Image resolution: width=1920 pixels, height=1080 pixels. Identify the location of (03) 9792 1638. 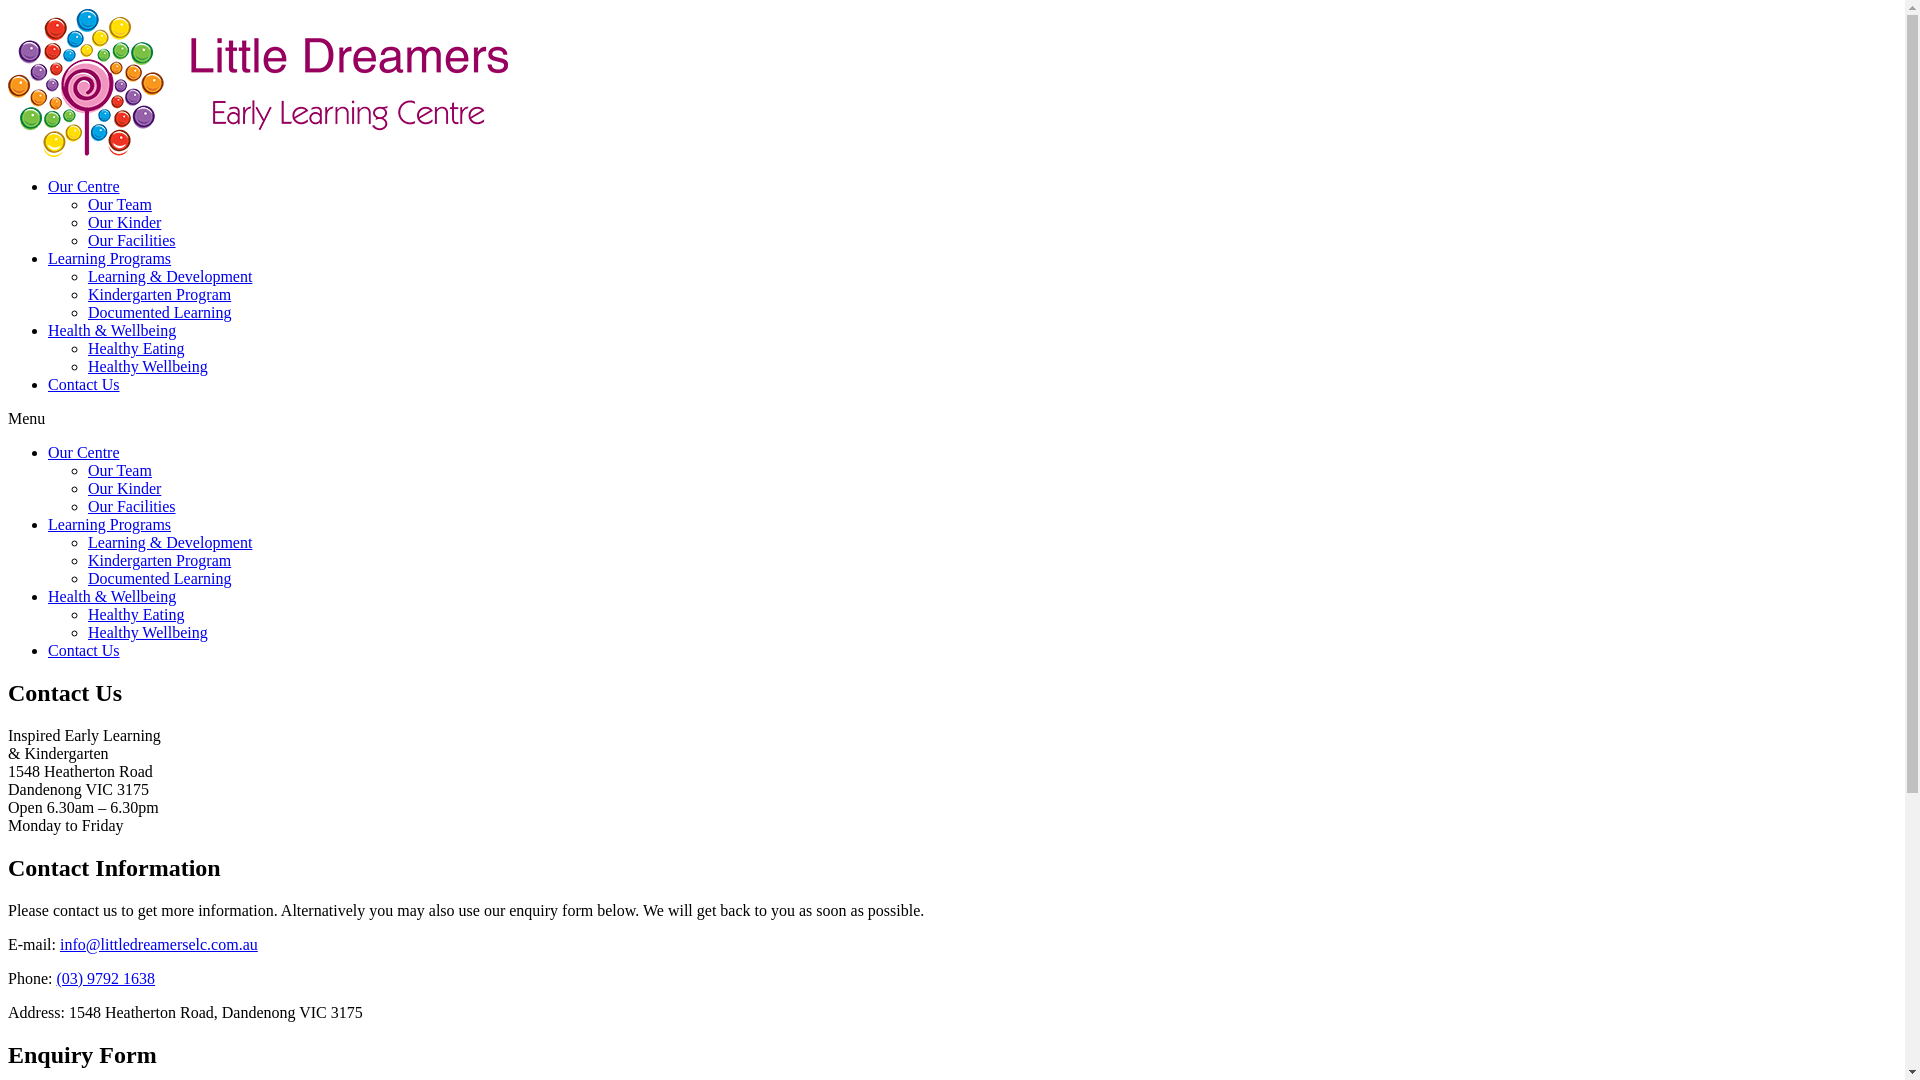
(106, 978).